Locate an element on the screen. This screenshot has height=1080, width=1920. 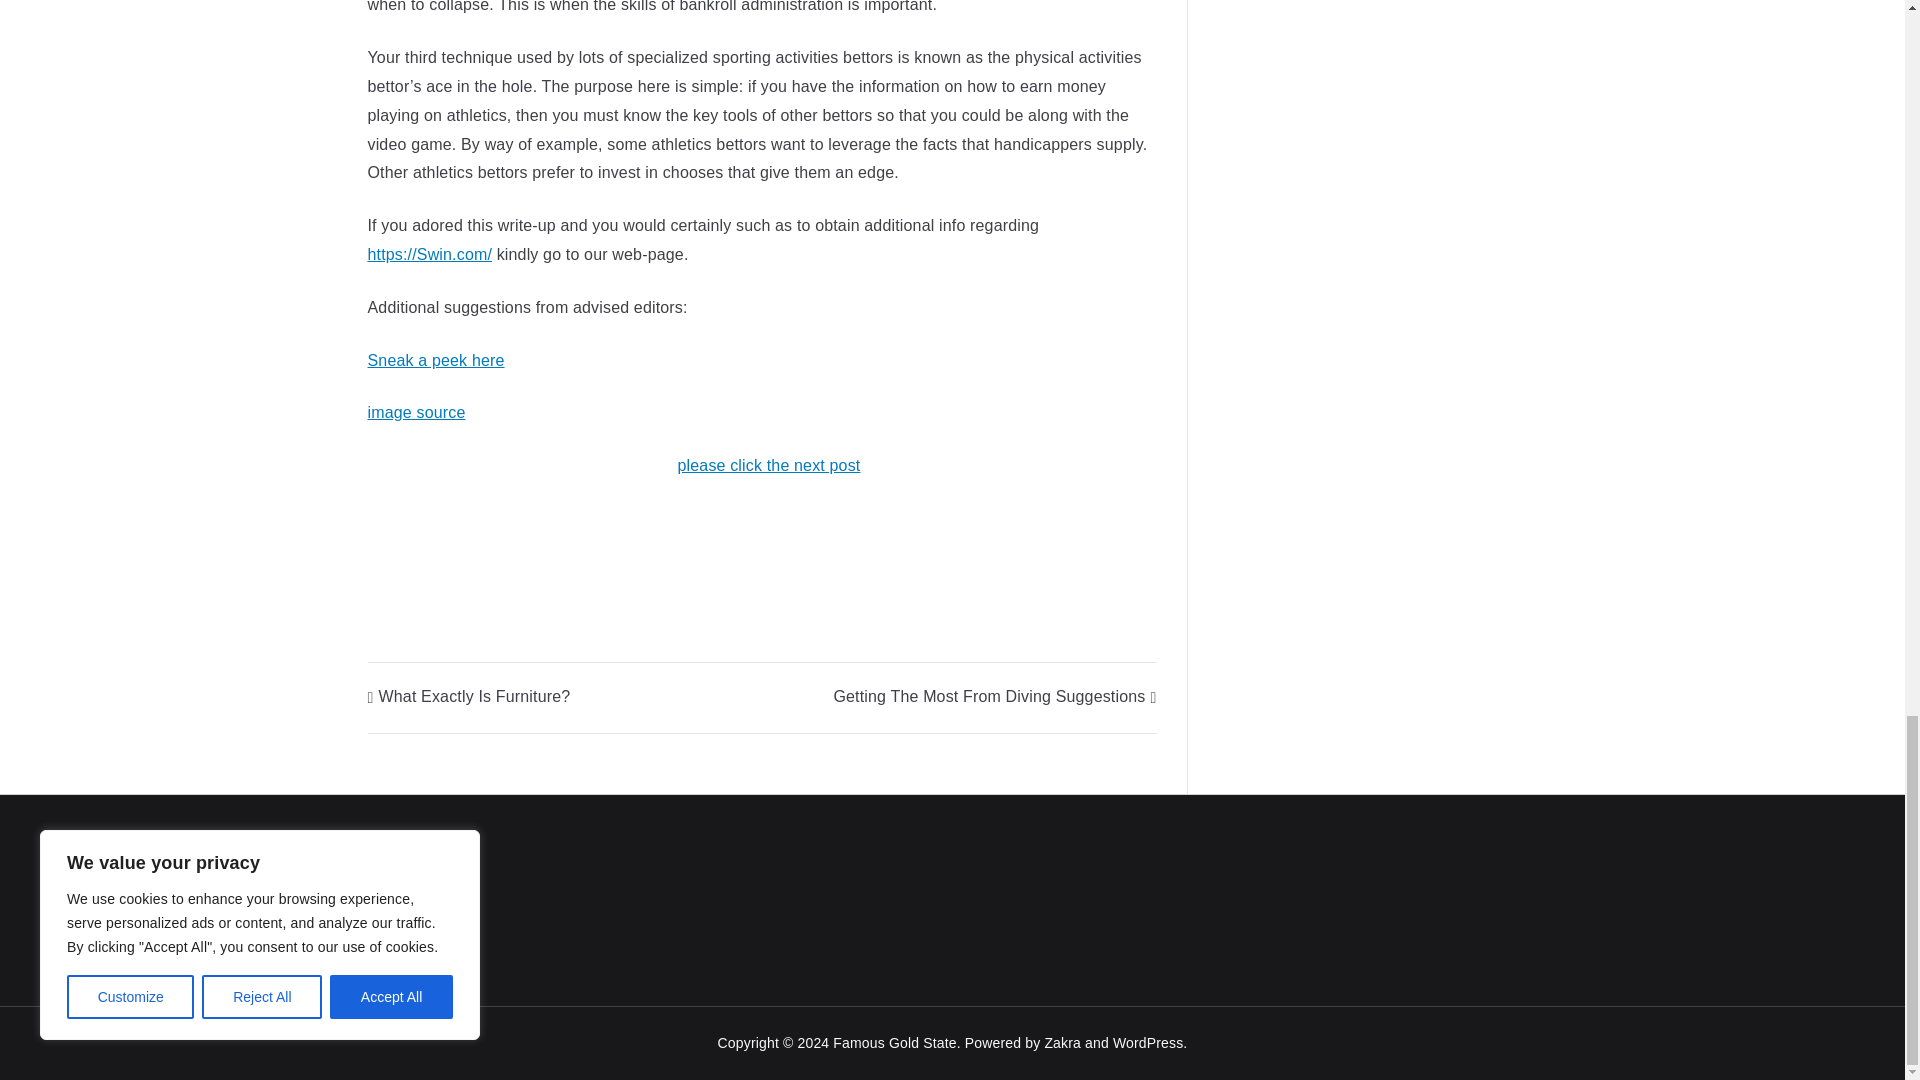
Sneak a peek here is located at coordinates (436, 360).